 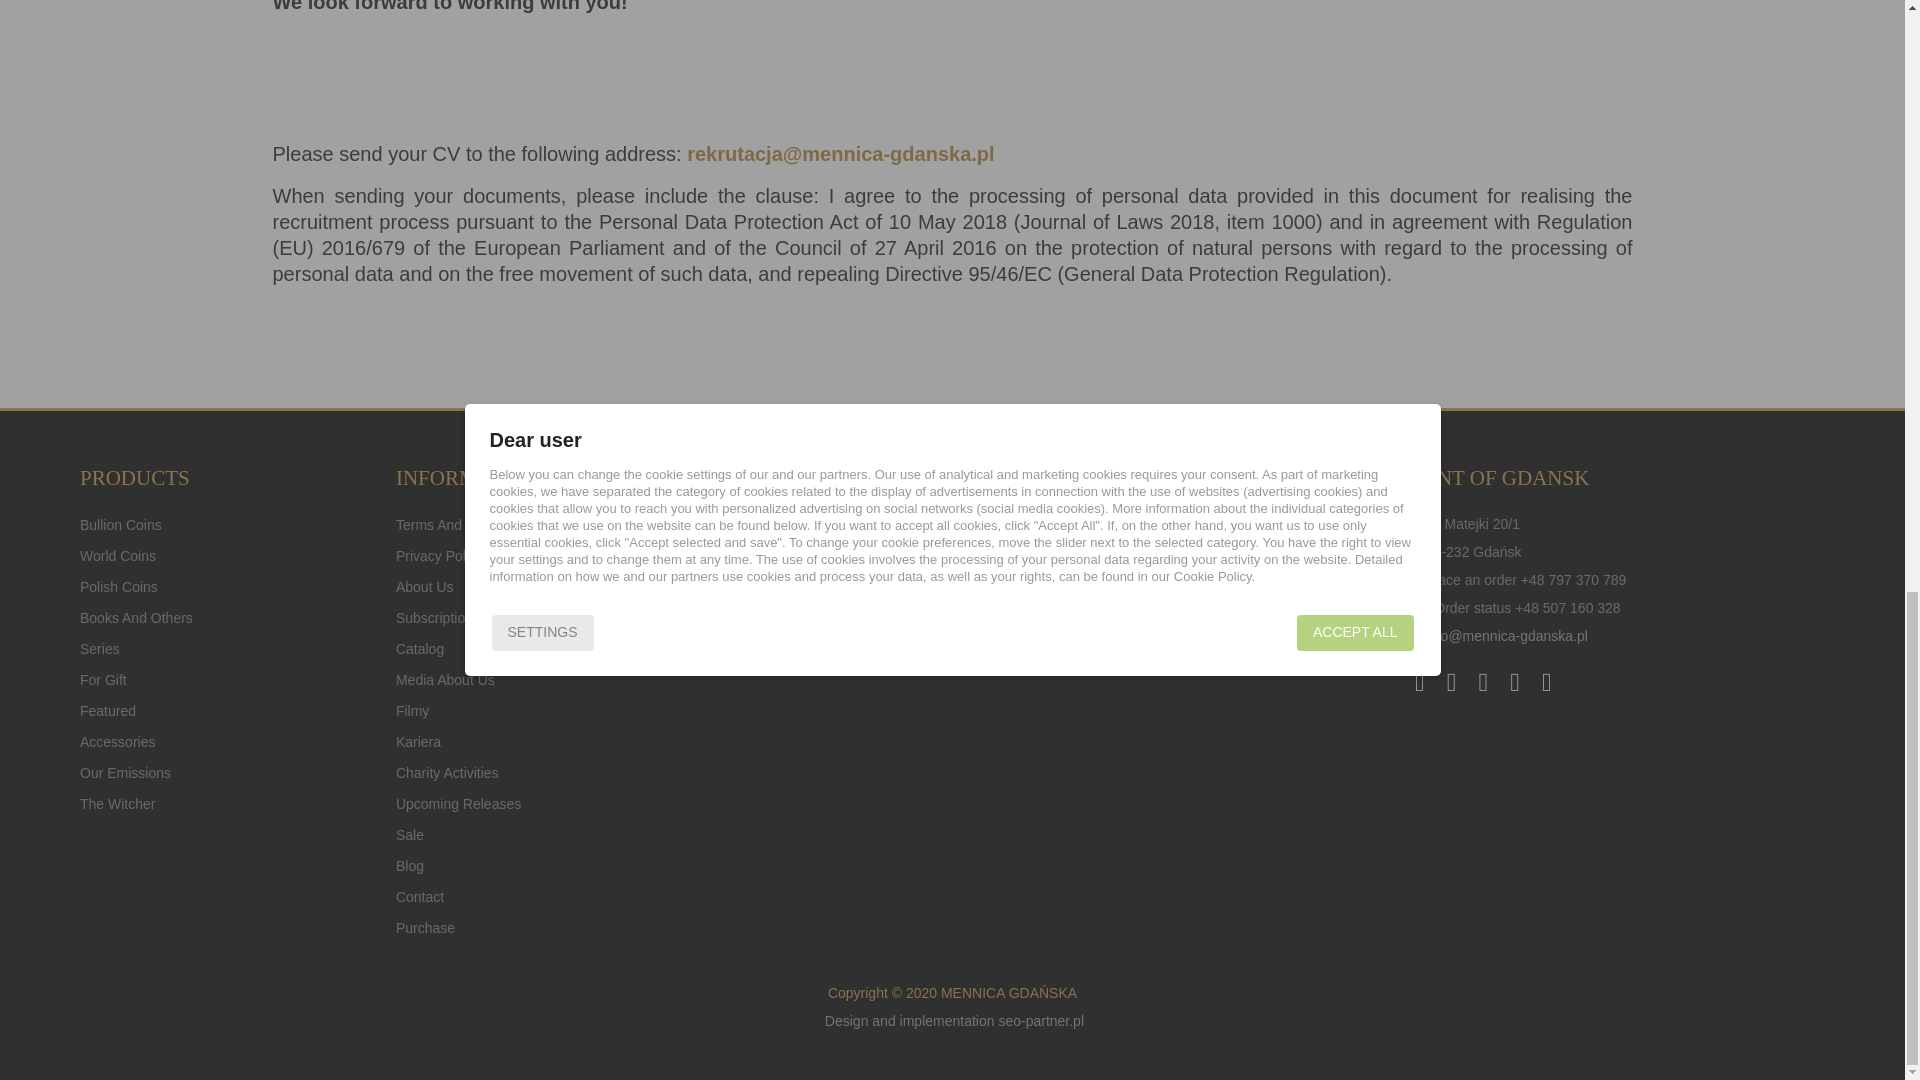 What do you see at coordinates (424, 586) in the screenshot?
I see `About Us` at bounding box center [424, 586].